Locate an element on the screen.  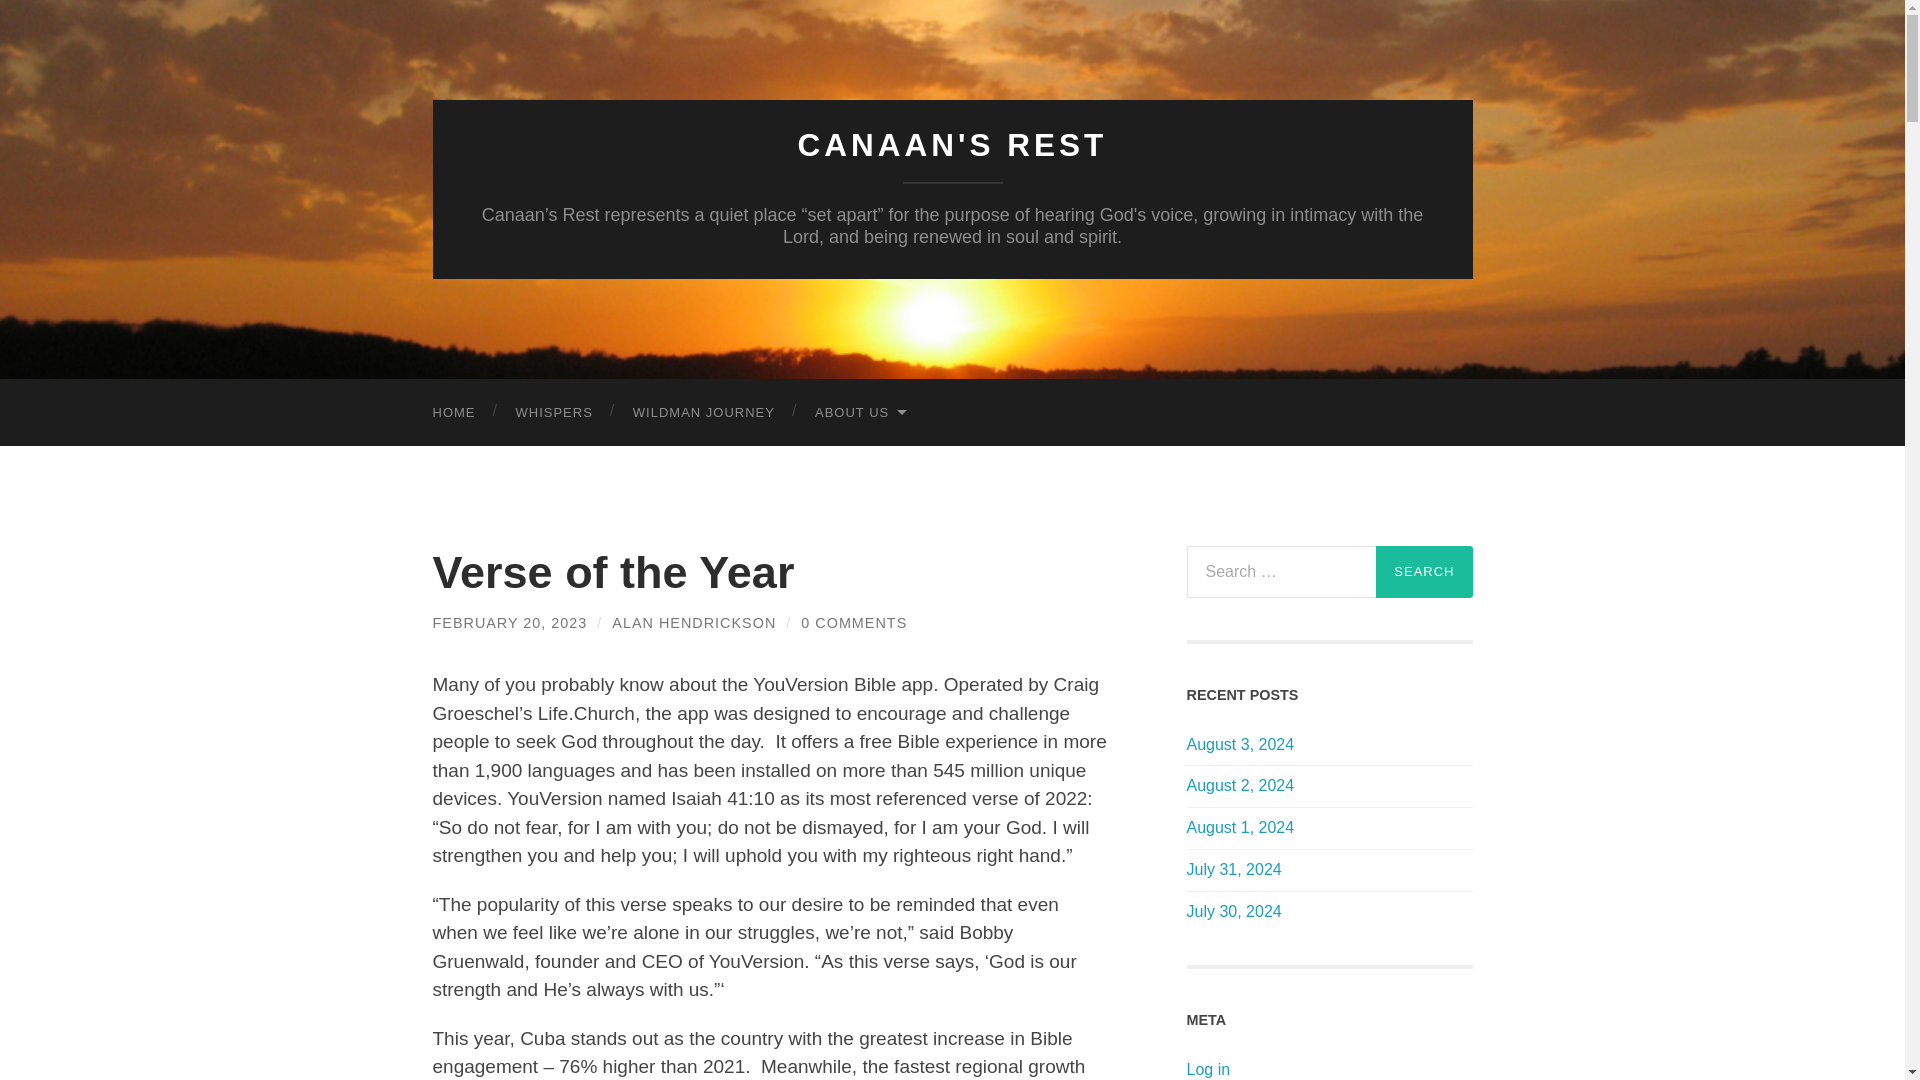
0 COMMENTS is located at coordinates (853, 622).